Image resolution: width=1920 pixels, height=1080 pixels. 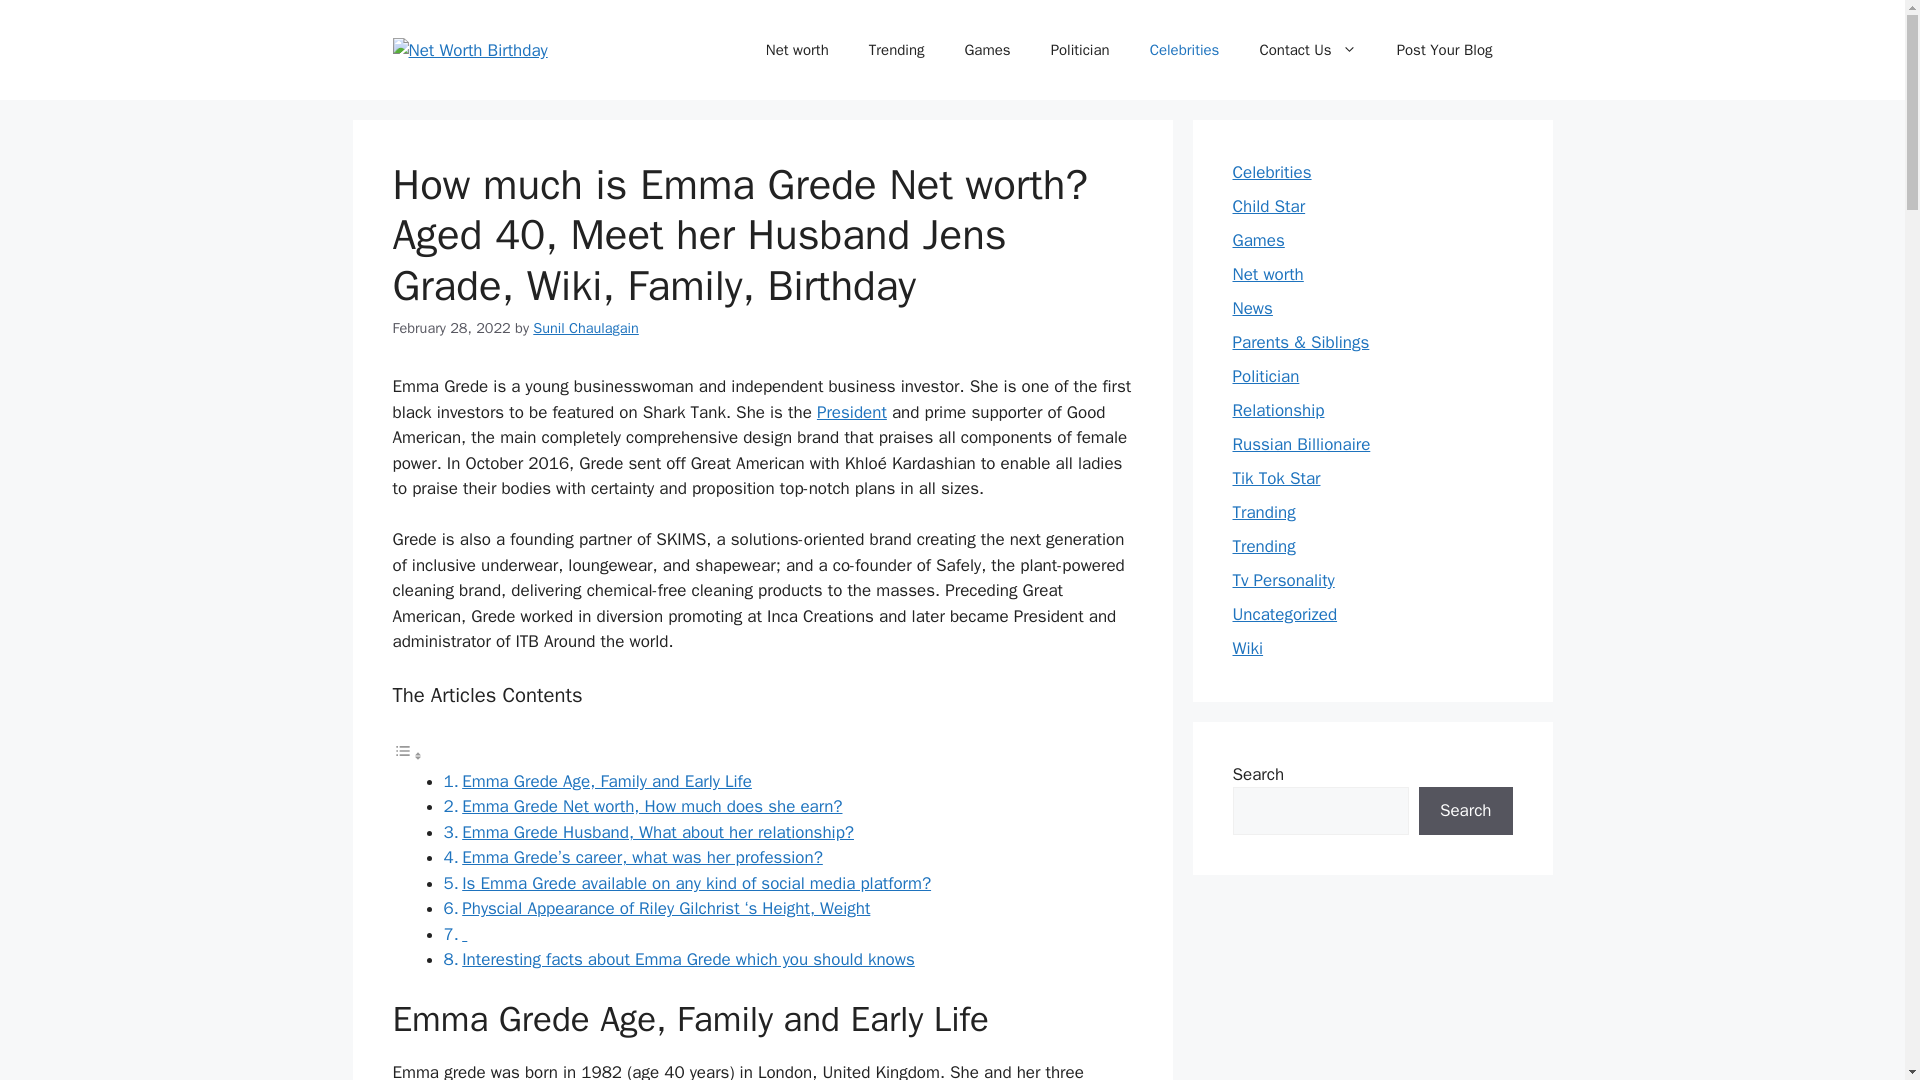 I want to click on Contact Us, so click(x=1307, y=50).